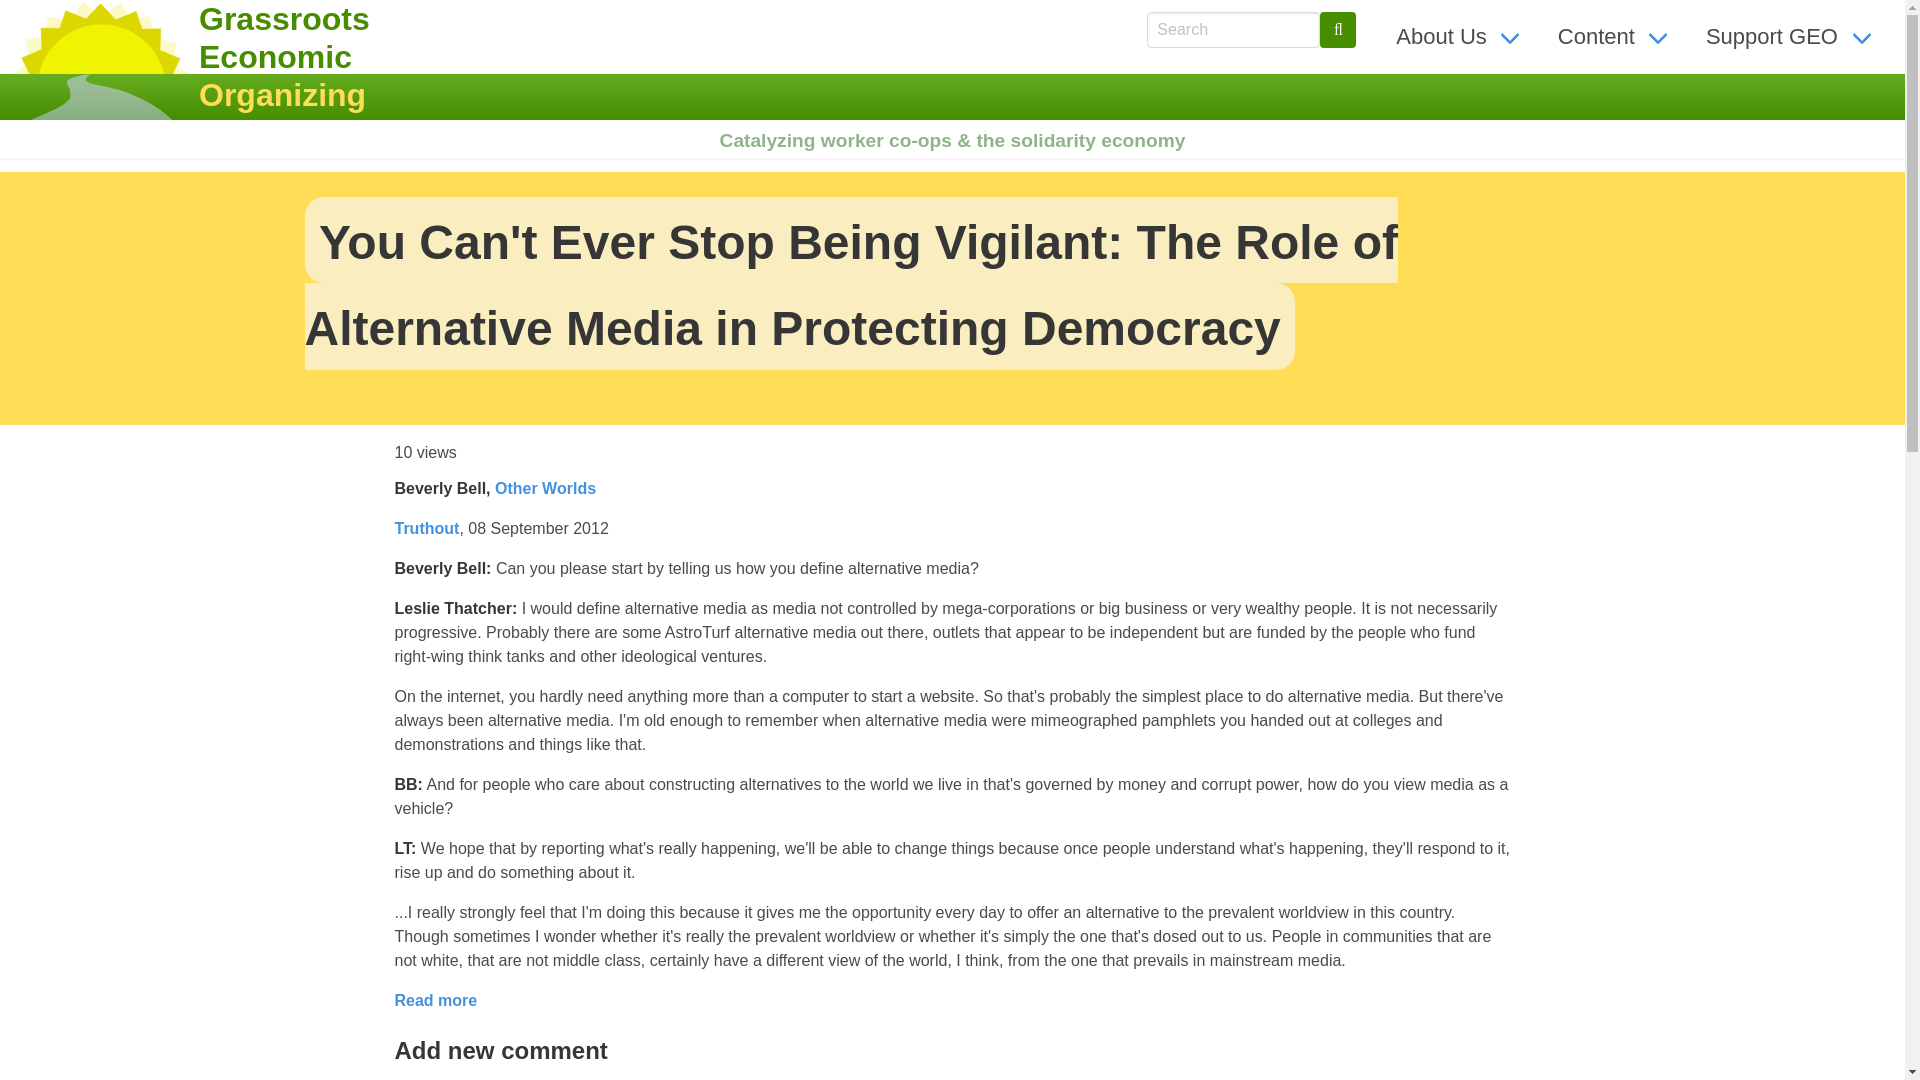 This screenshot has width=1920, height=1080. Describe the element at coordinates (1615, 36) in the screenshot. I see `Content` at that location.